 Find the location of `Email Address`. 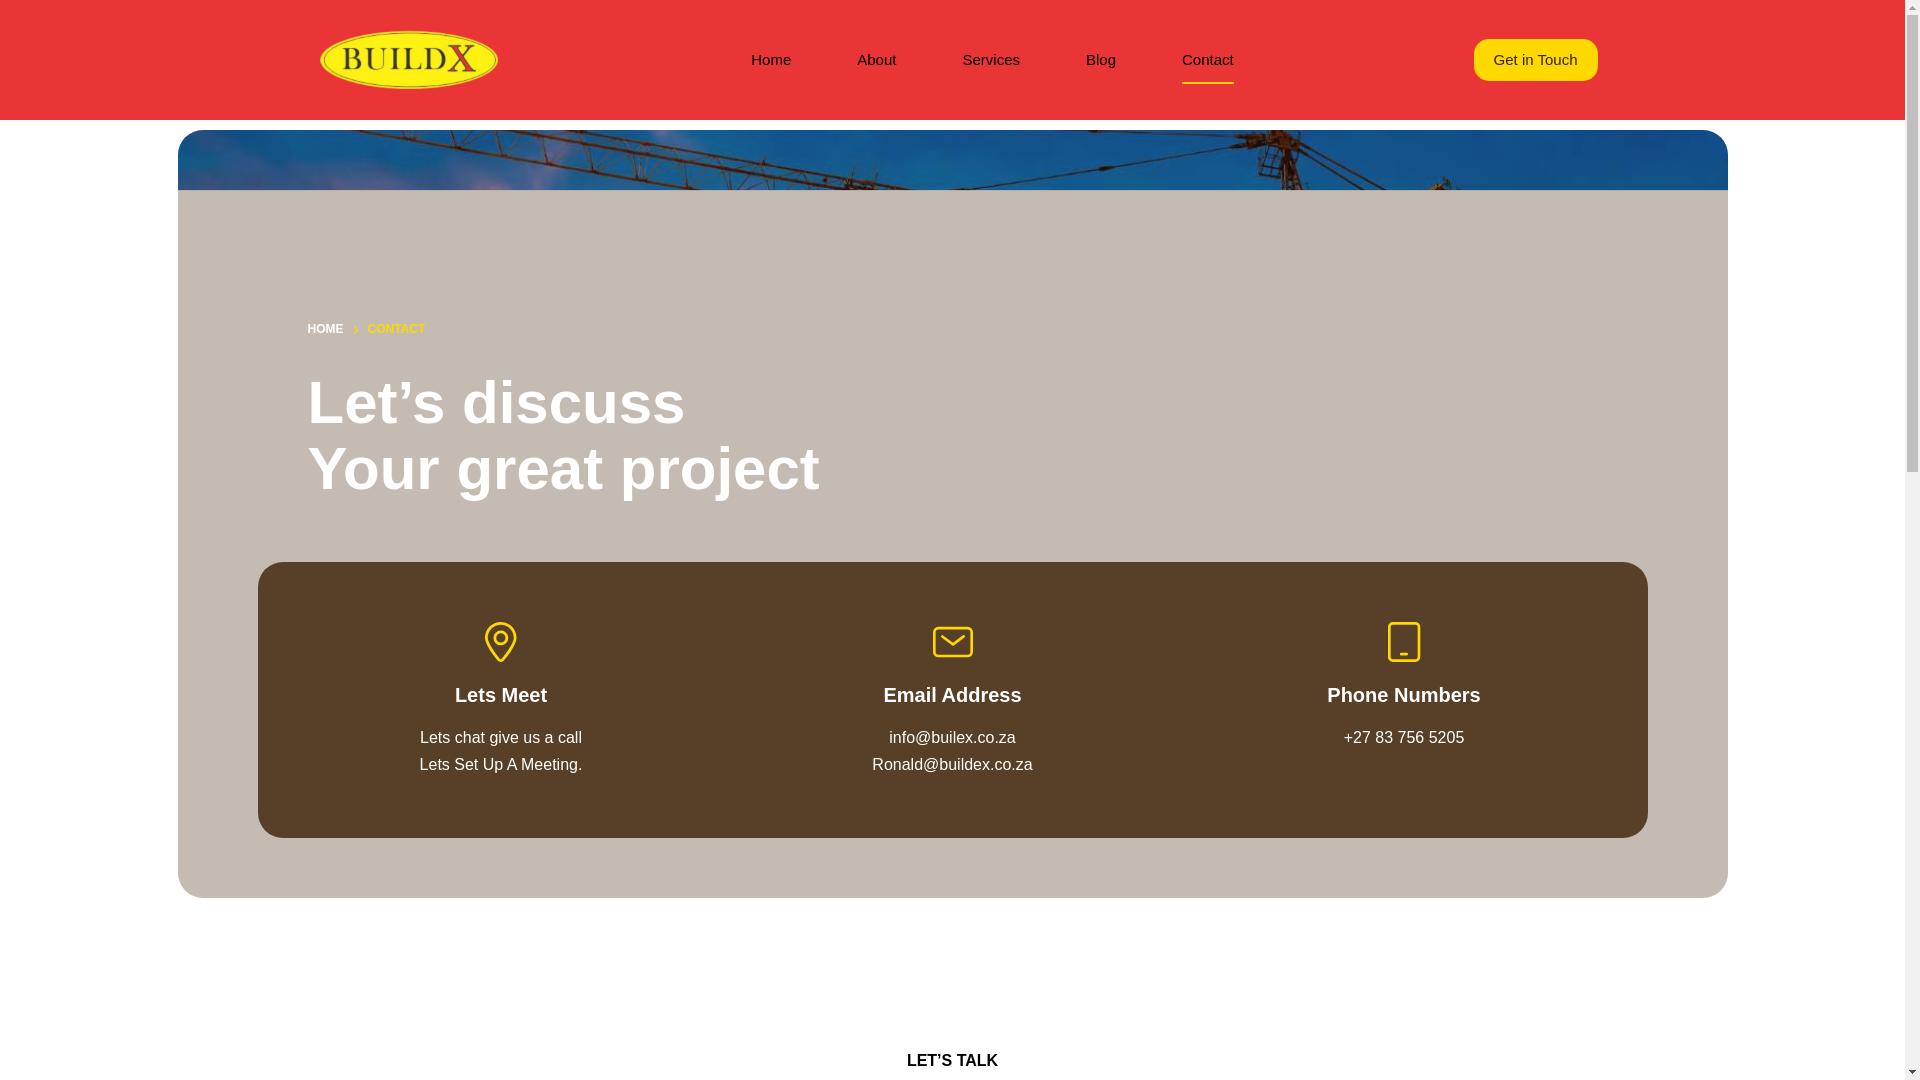

Email Address is located at coordinates (952, 694).